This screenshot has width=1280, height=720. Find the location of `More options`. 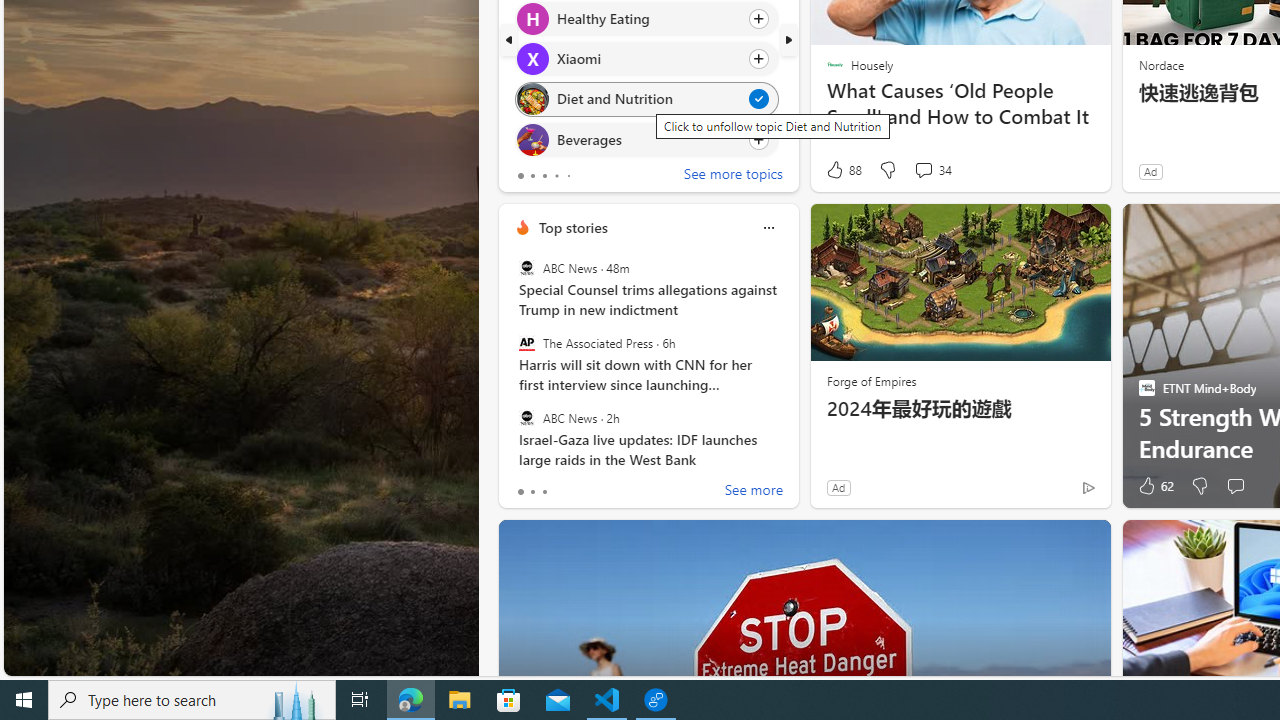

More options is located at coordinates (768, 227).